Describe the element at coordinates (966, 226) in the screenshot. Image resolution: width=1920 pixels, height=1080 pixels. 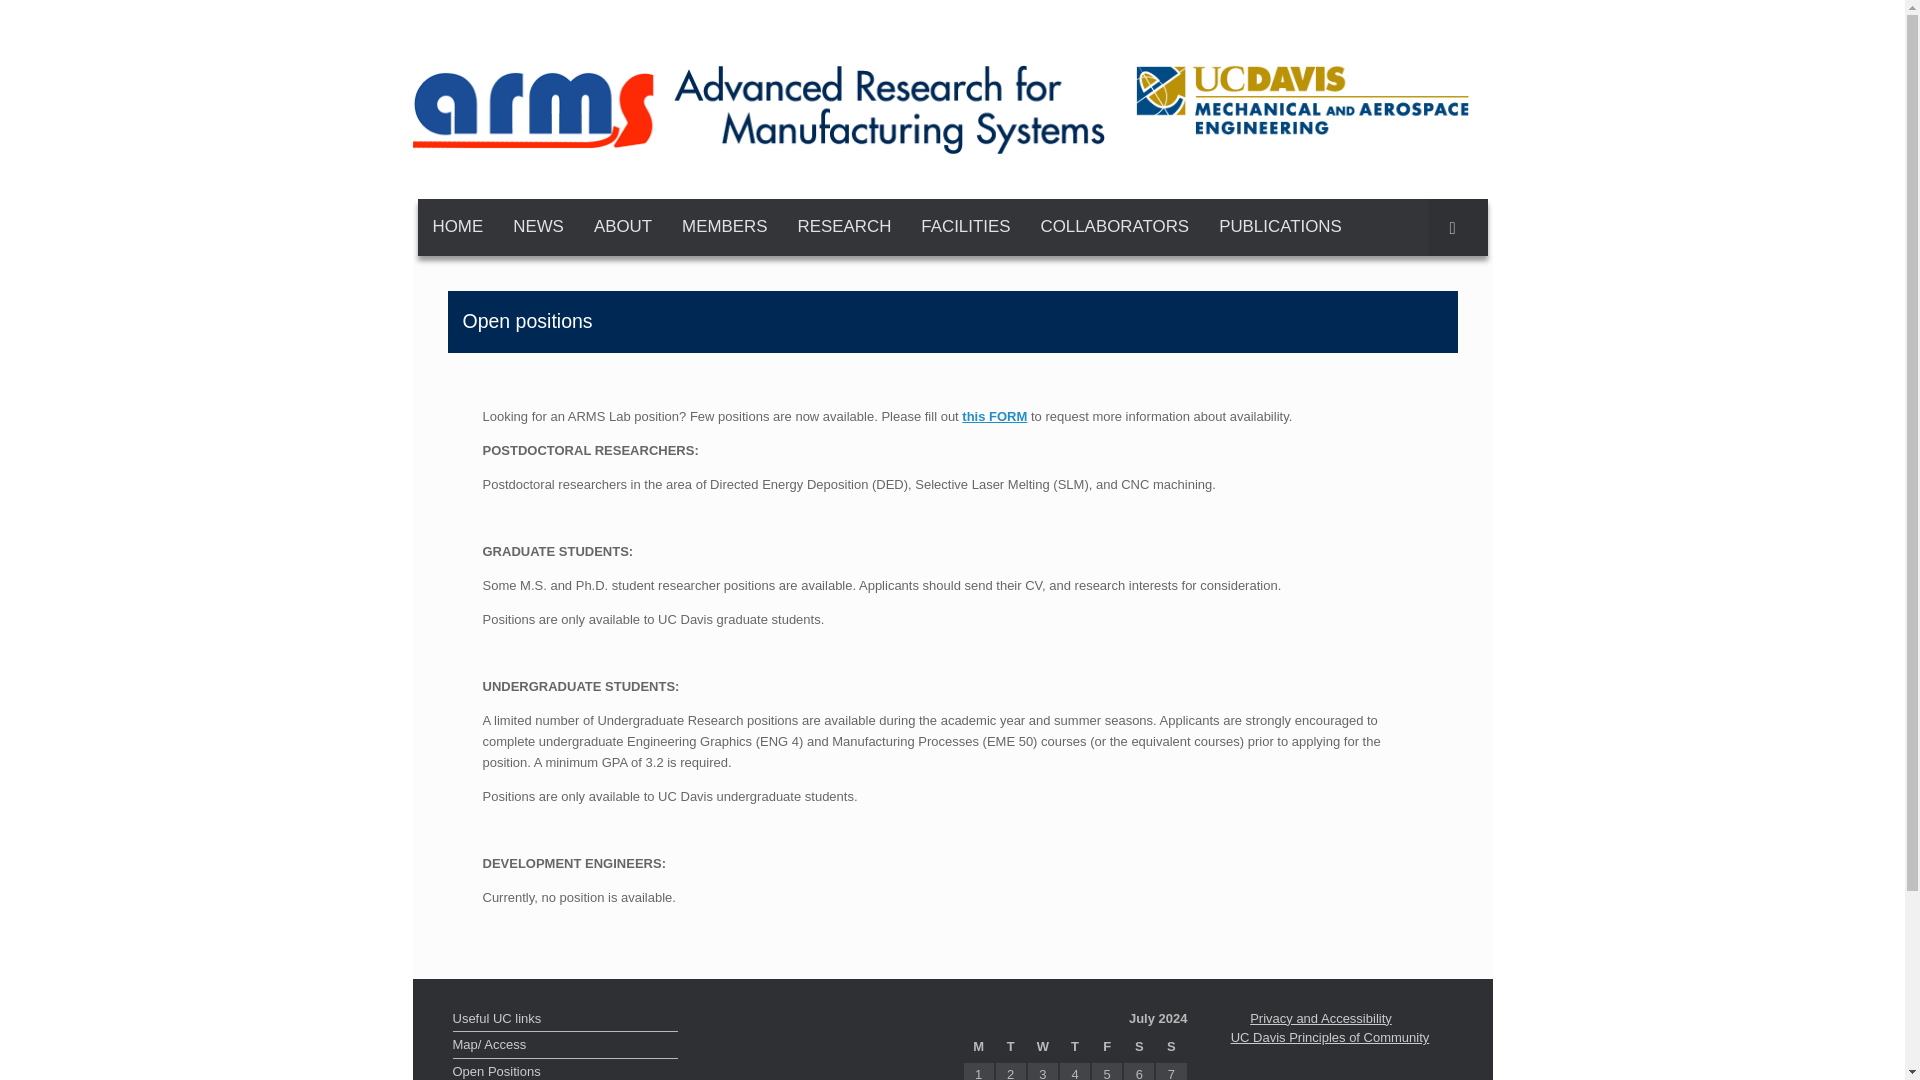
I see `FACILITIES` at that location.